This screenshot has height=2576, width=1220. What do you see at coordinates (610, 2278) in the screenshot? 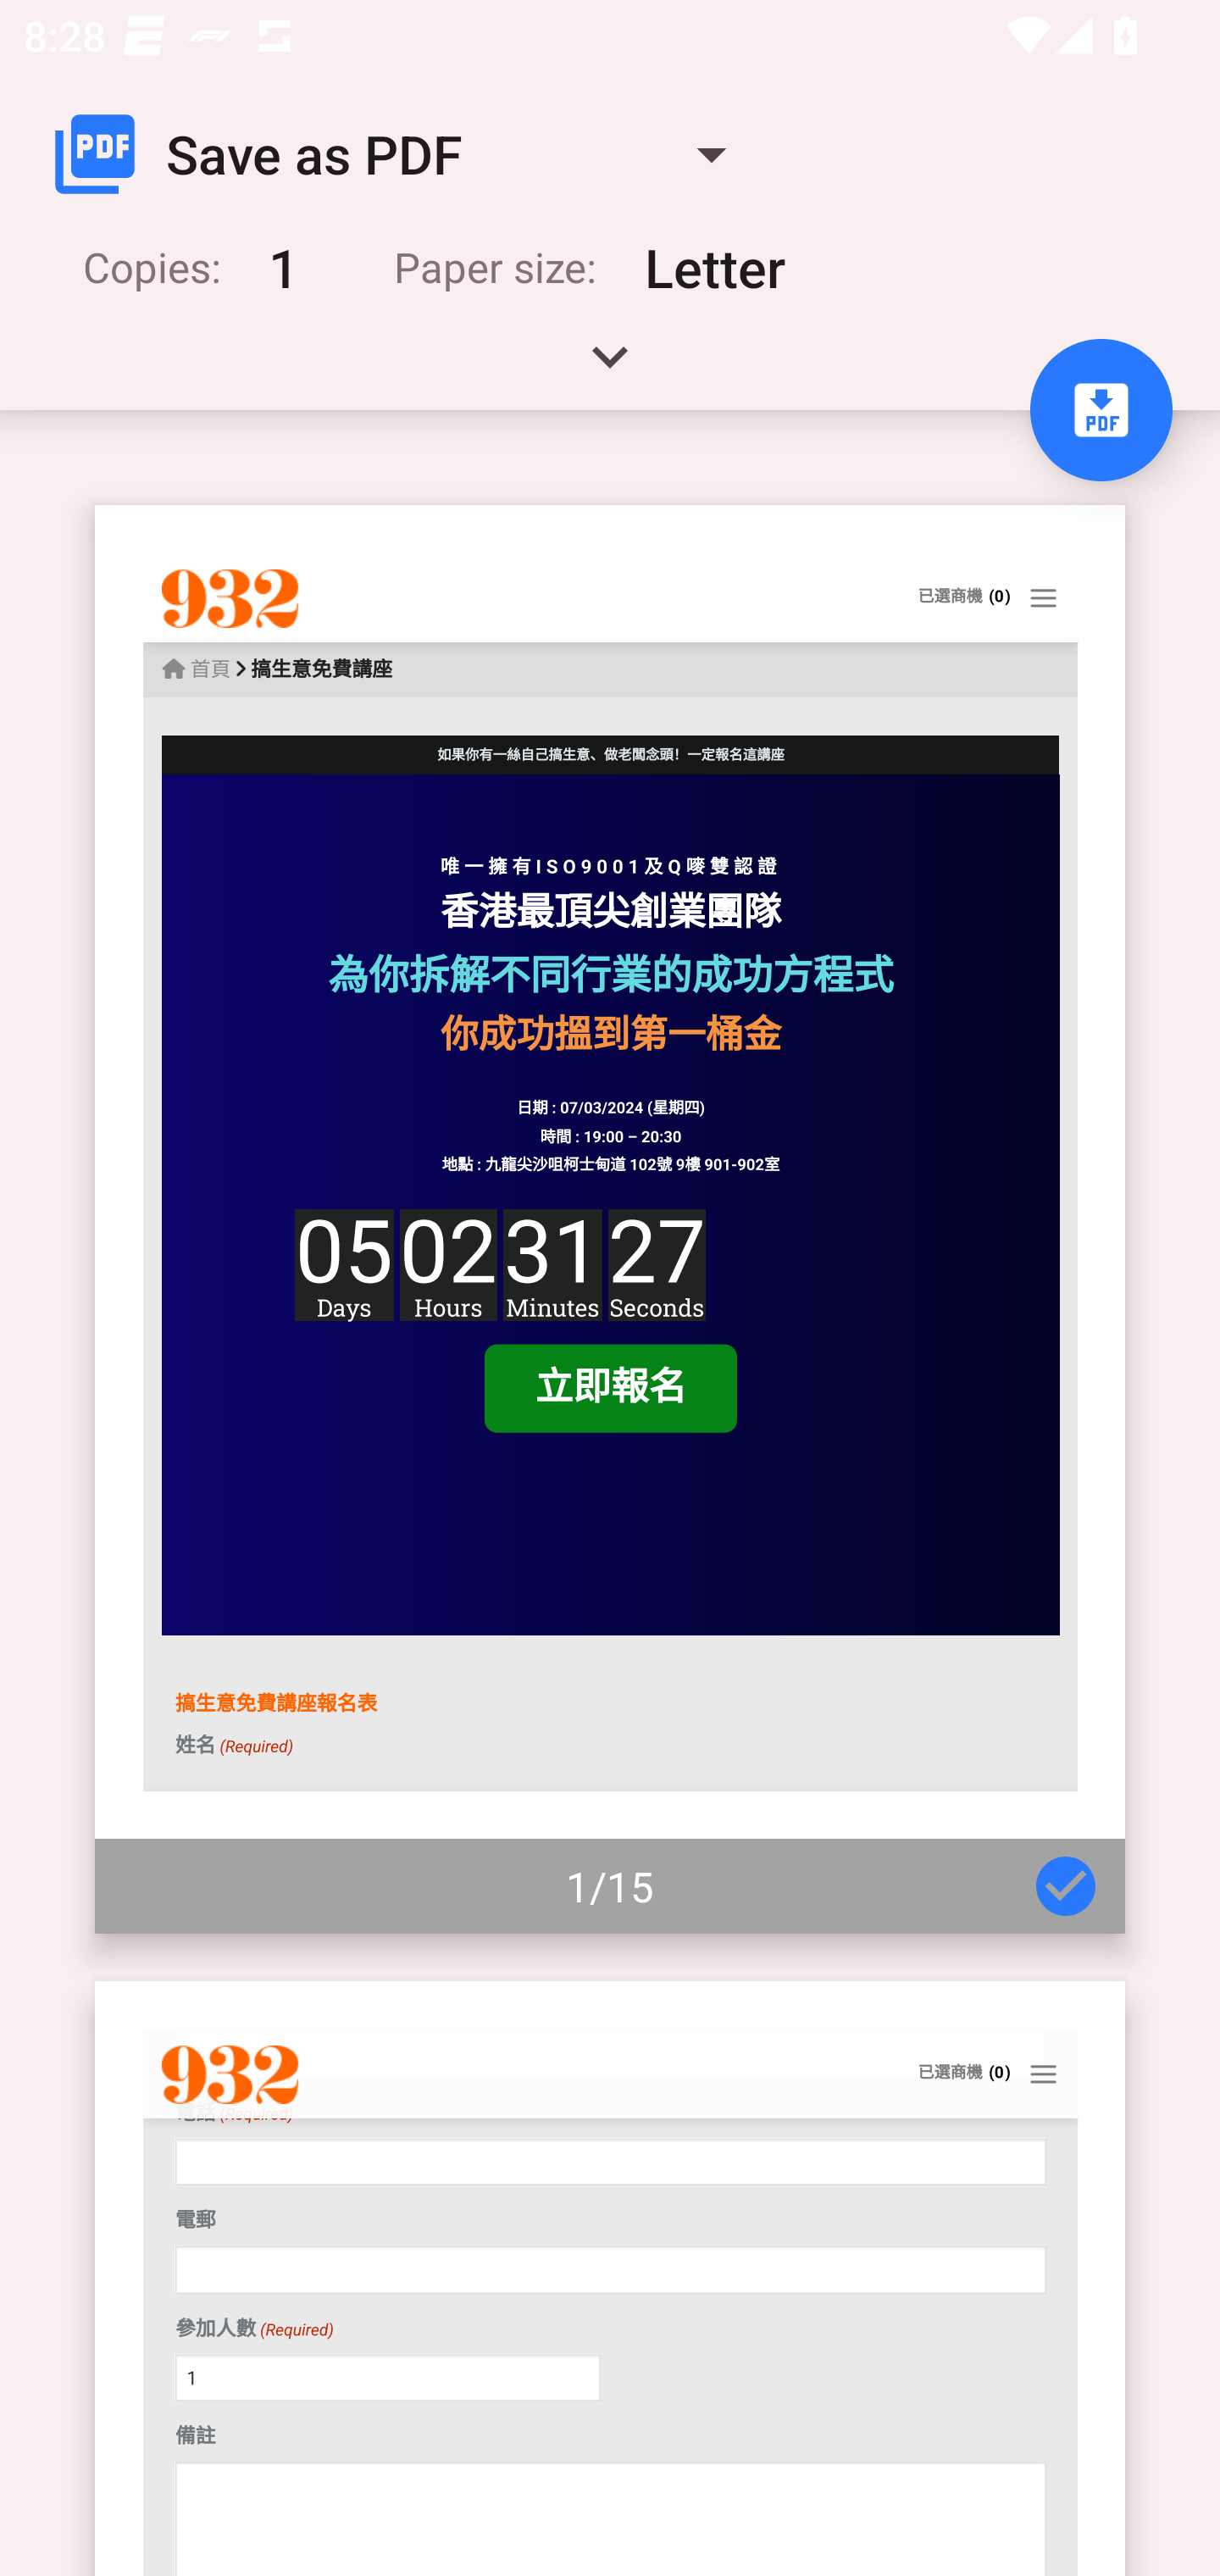
I see `Page 2 of 15` at bounding box center [610, 2278].